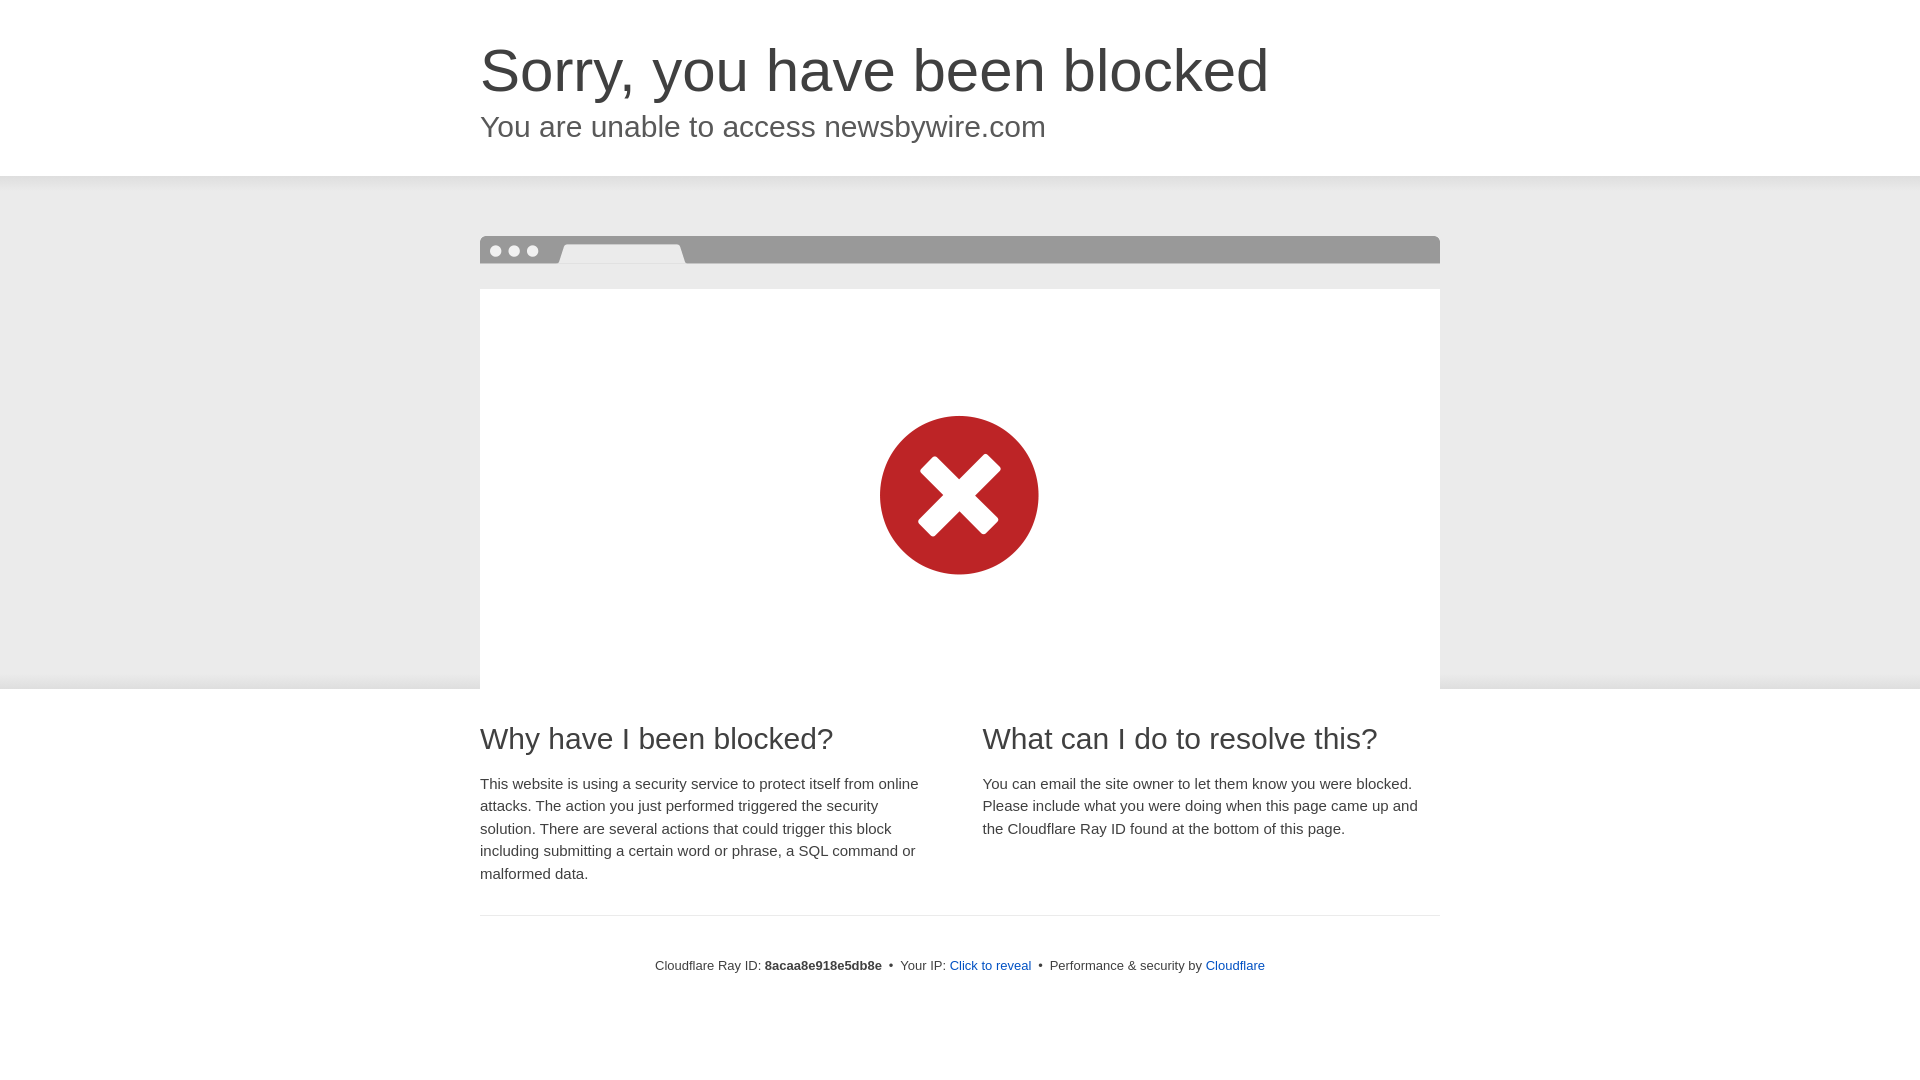 The image size is (1920, 1080). I want to click on Click to reveal, so click(991, 966).